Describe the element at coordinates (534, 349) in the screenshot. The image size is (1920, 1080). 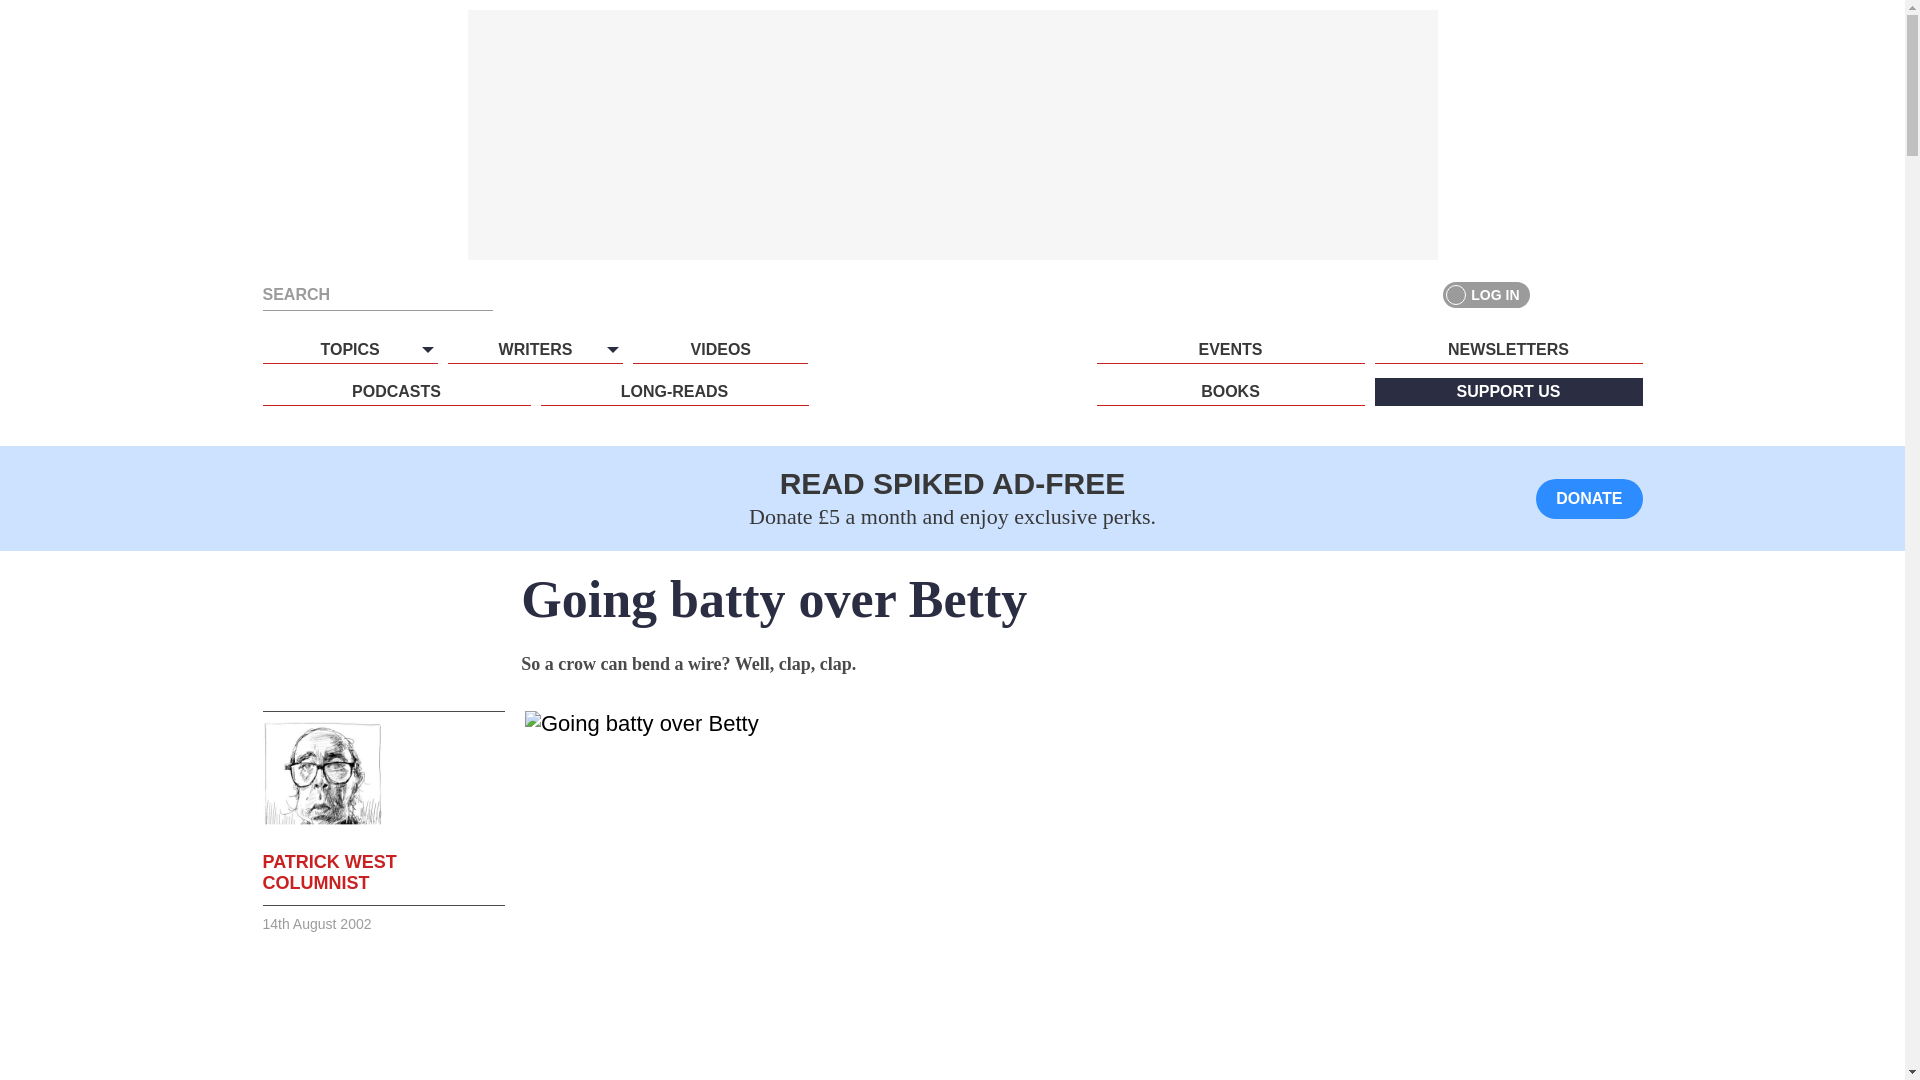
I see `WRITERS` at that location.